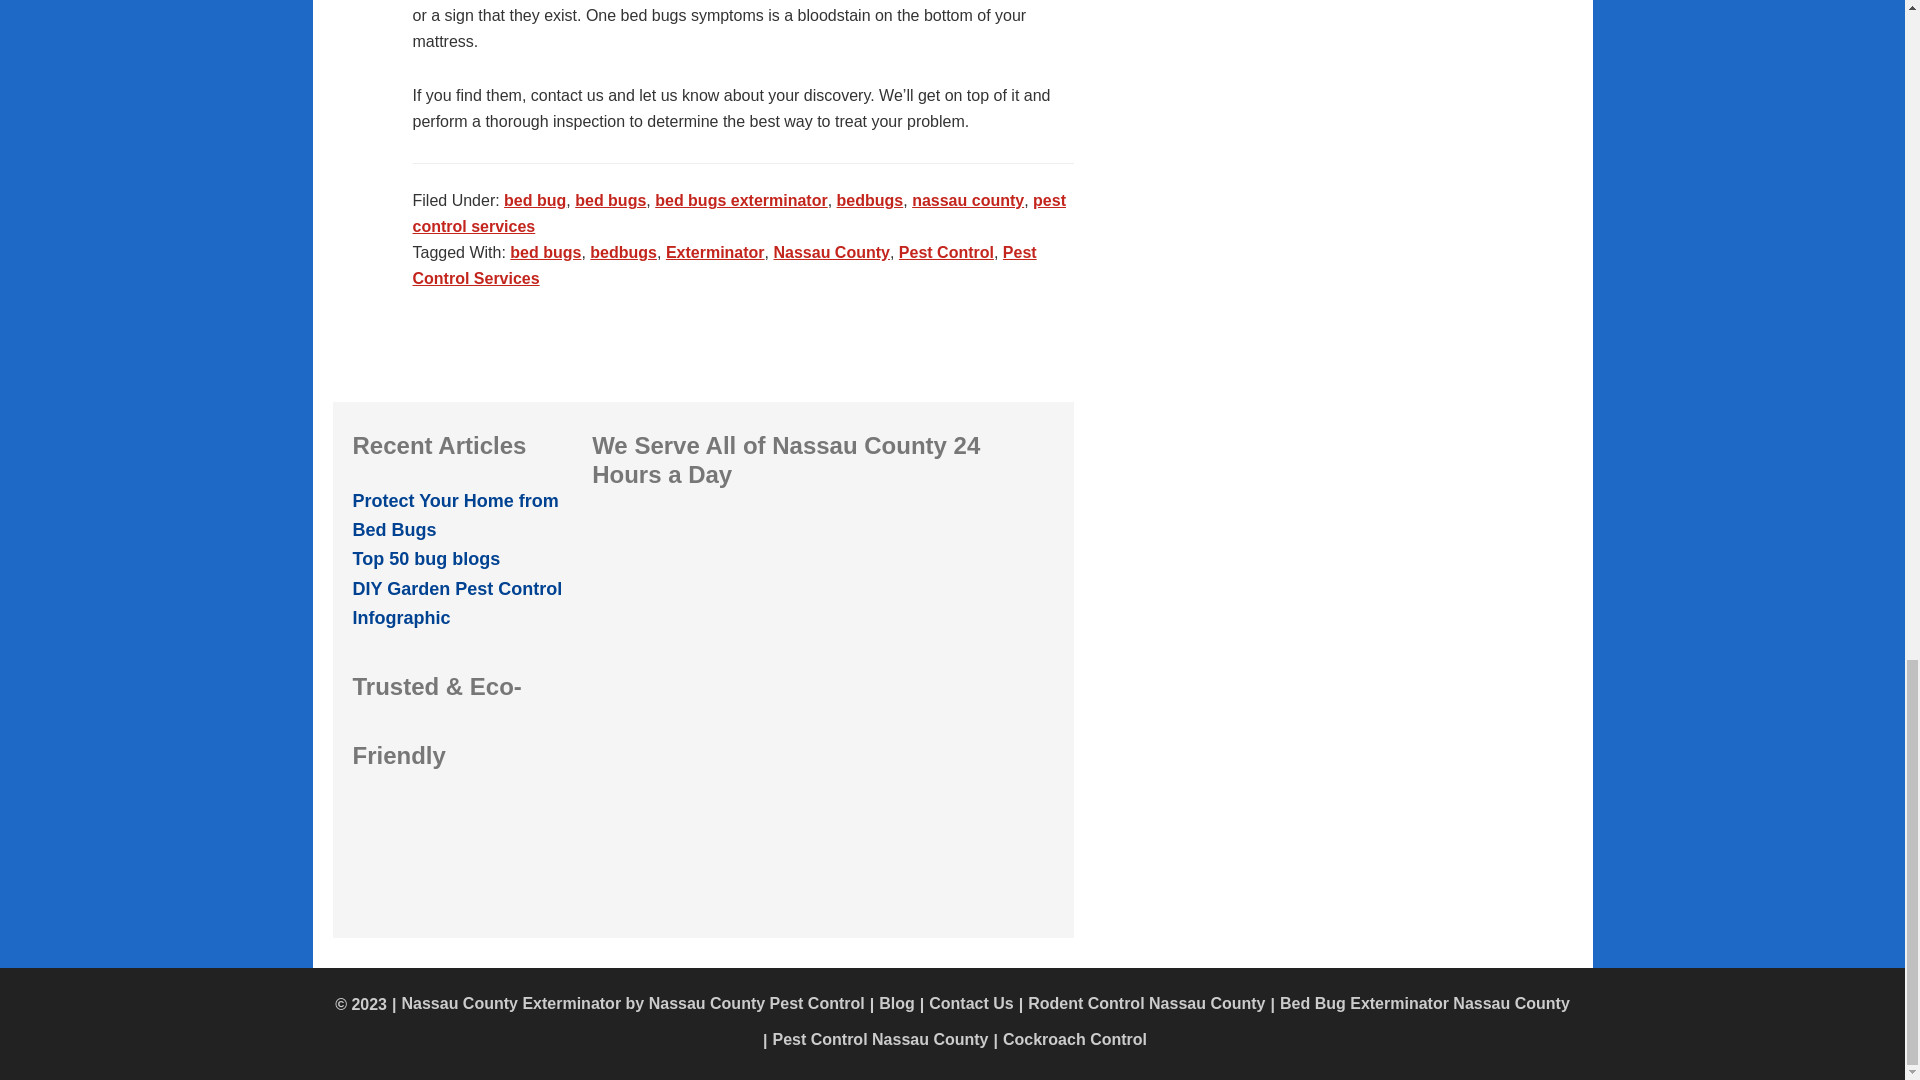 The image size is (1920, 1080). What do you see at coordinates (724, 266) in the screenshot?
I see `Pest Control Services` at bounding box center [724, 266].